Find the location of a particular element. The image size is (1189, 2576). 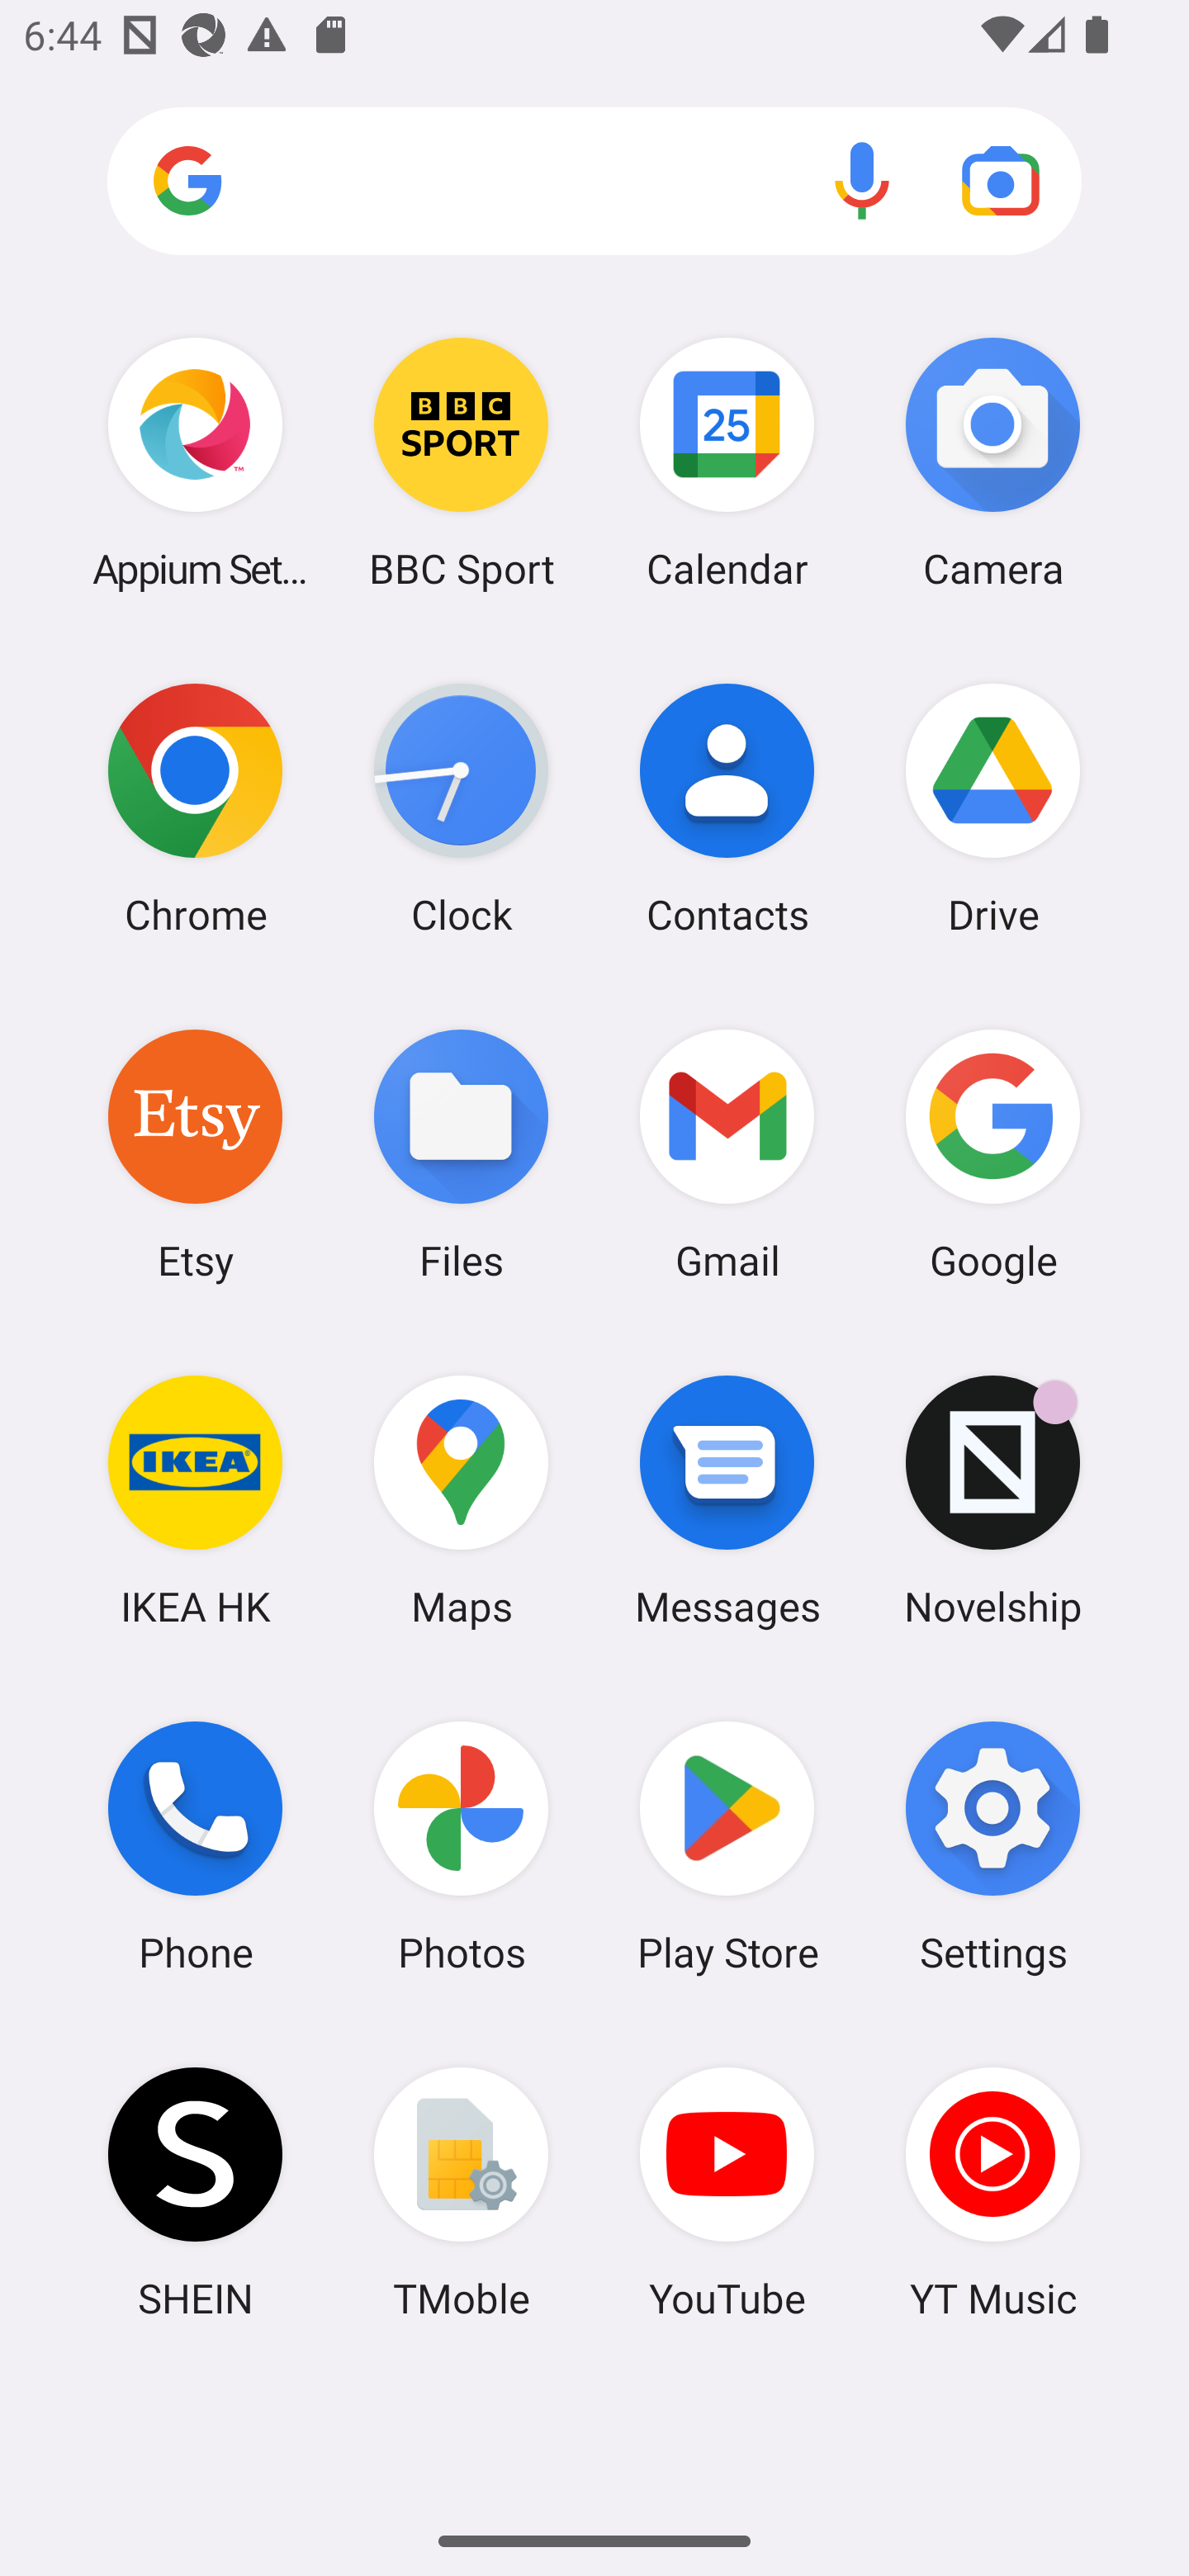

IKEA HK is located at coordinates (195, 1500).